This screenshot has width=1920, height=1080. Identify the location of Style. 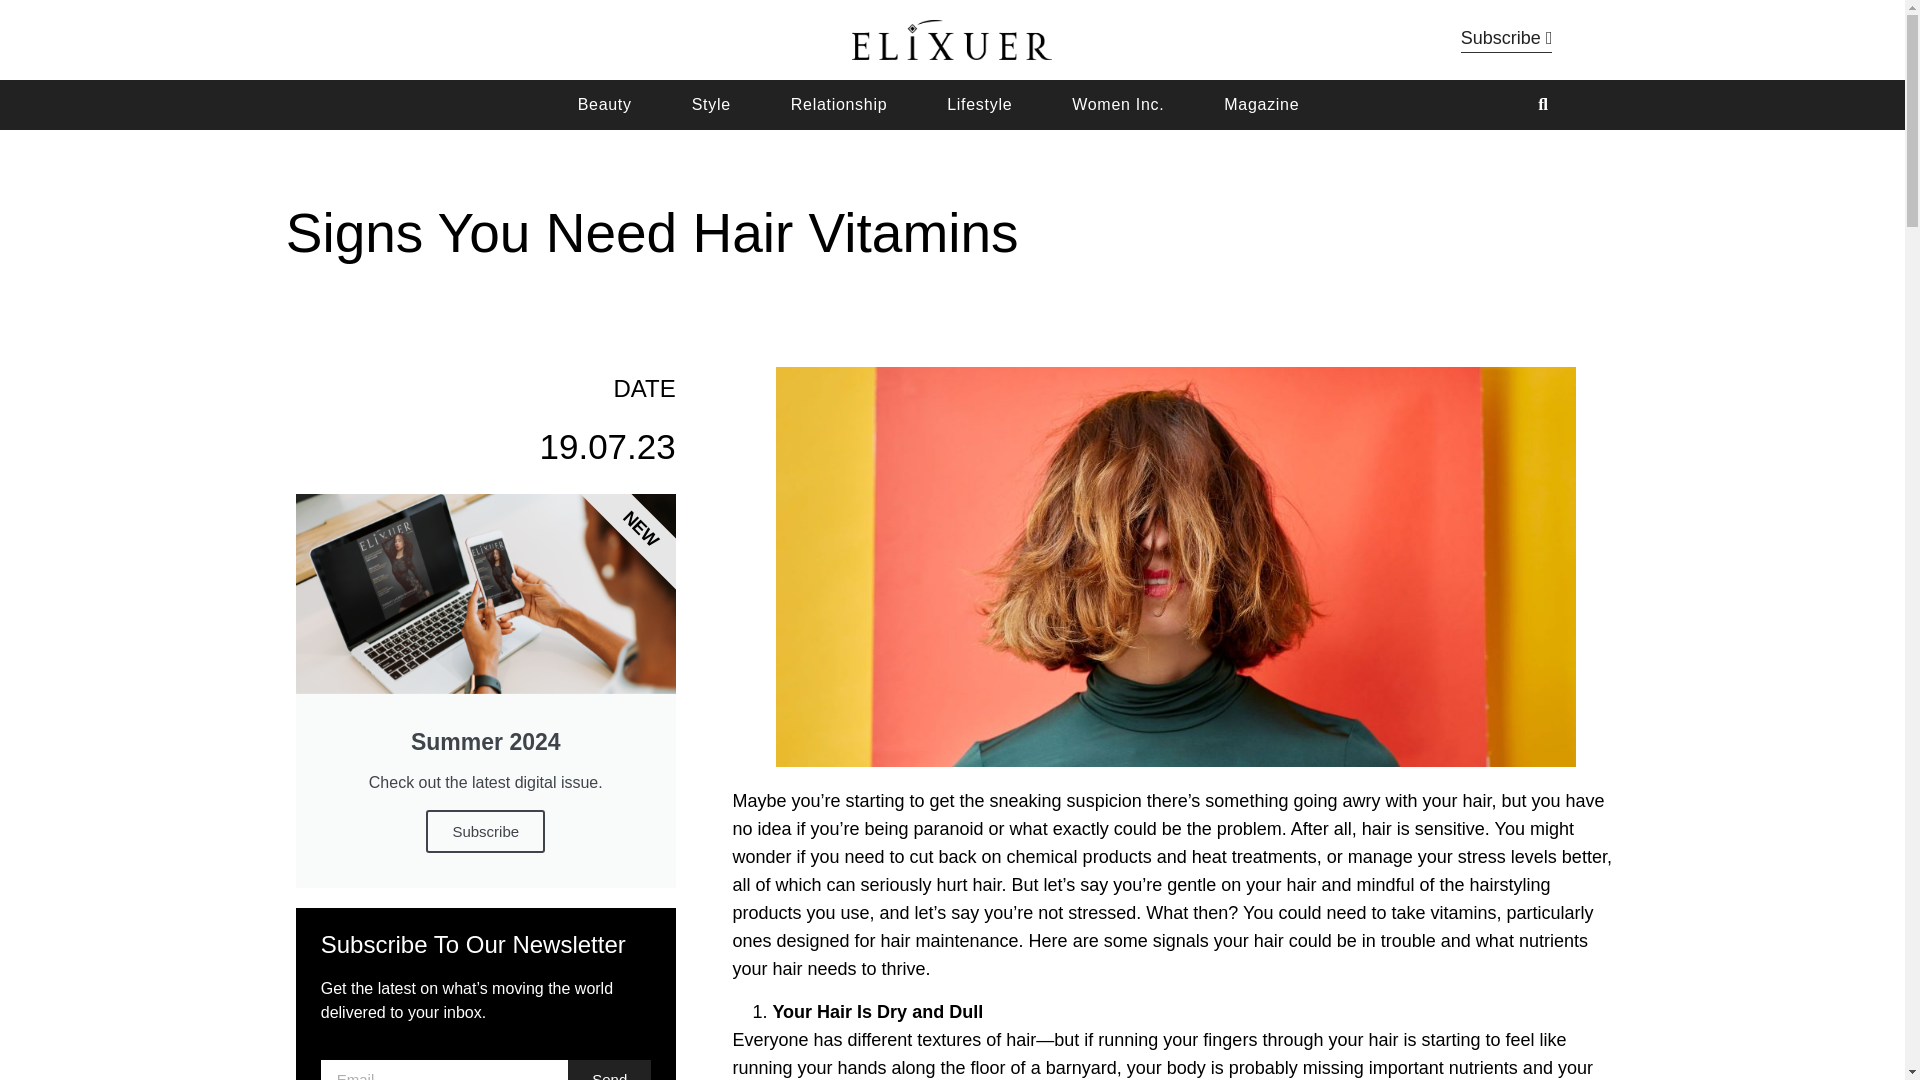
(711, 105).